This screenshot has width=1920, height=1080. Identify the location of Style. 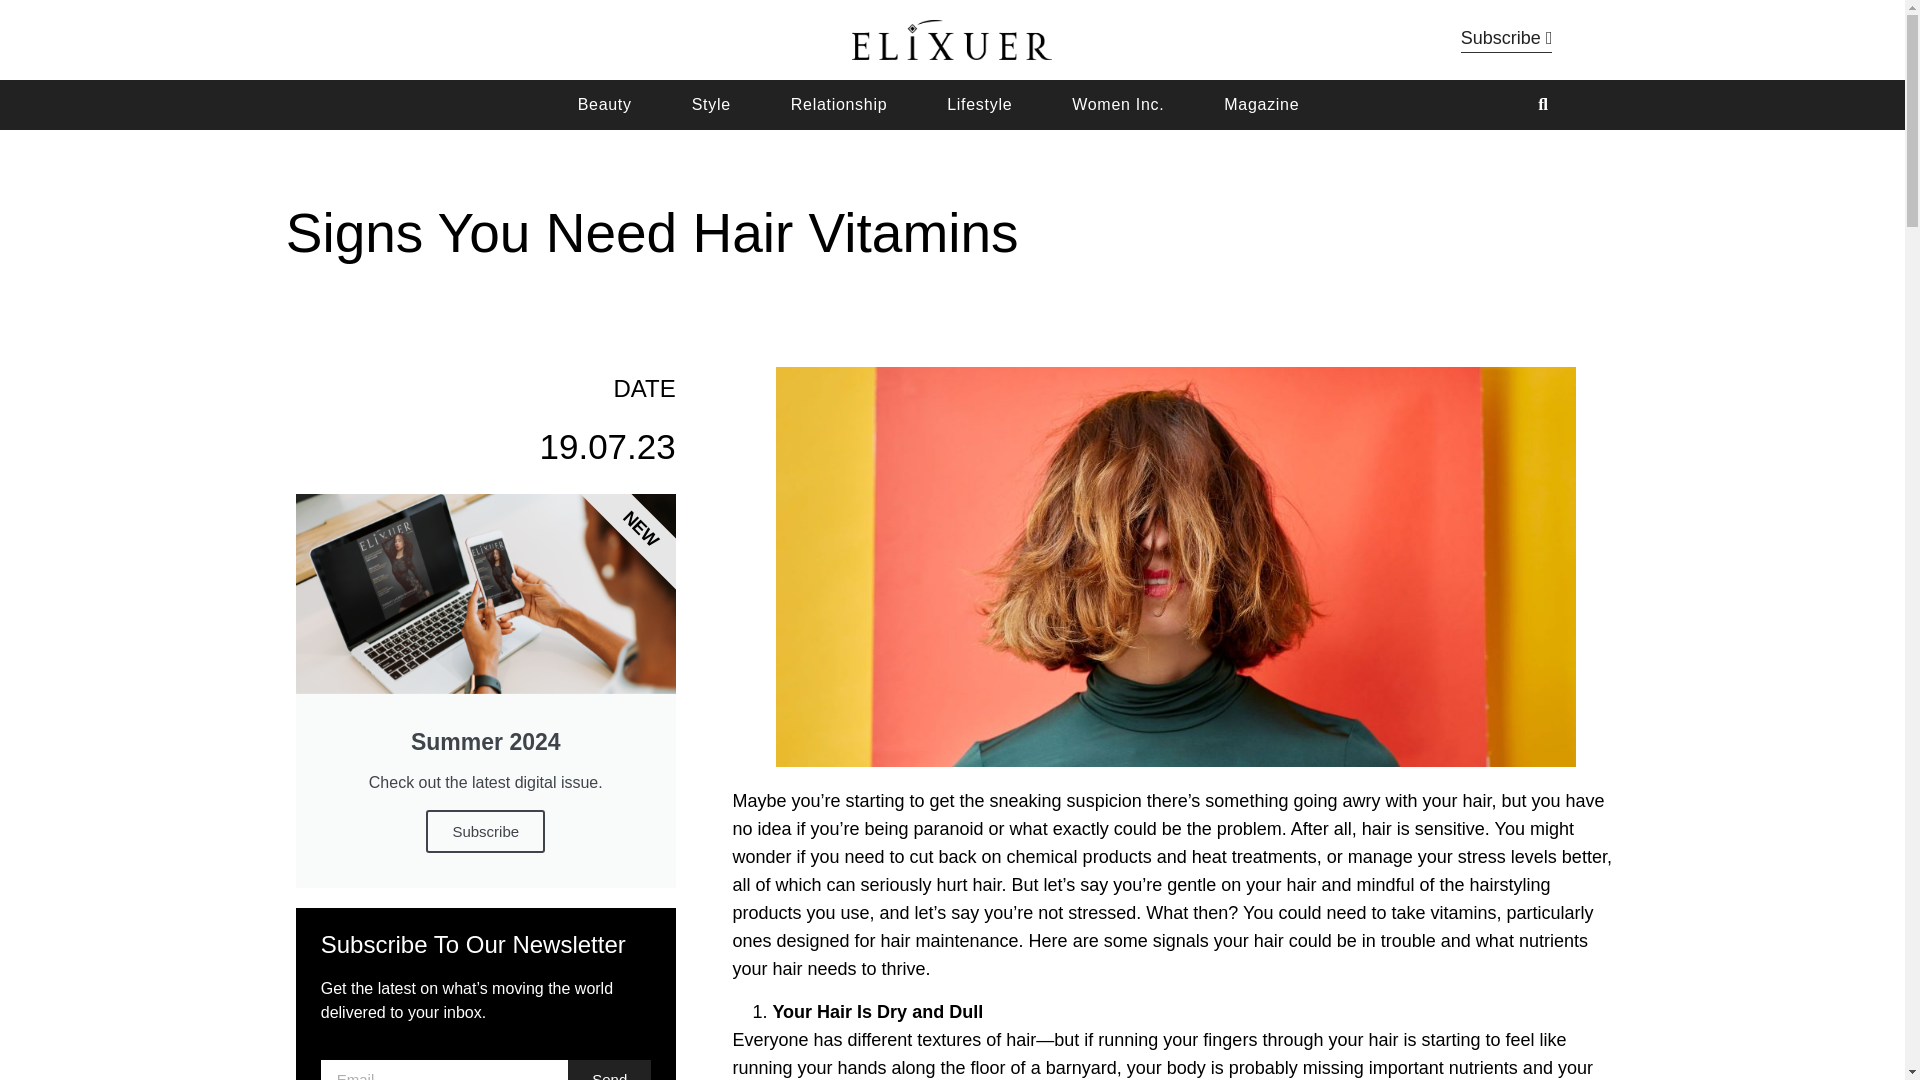
(711, 105).